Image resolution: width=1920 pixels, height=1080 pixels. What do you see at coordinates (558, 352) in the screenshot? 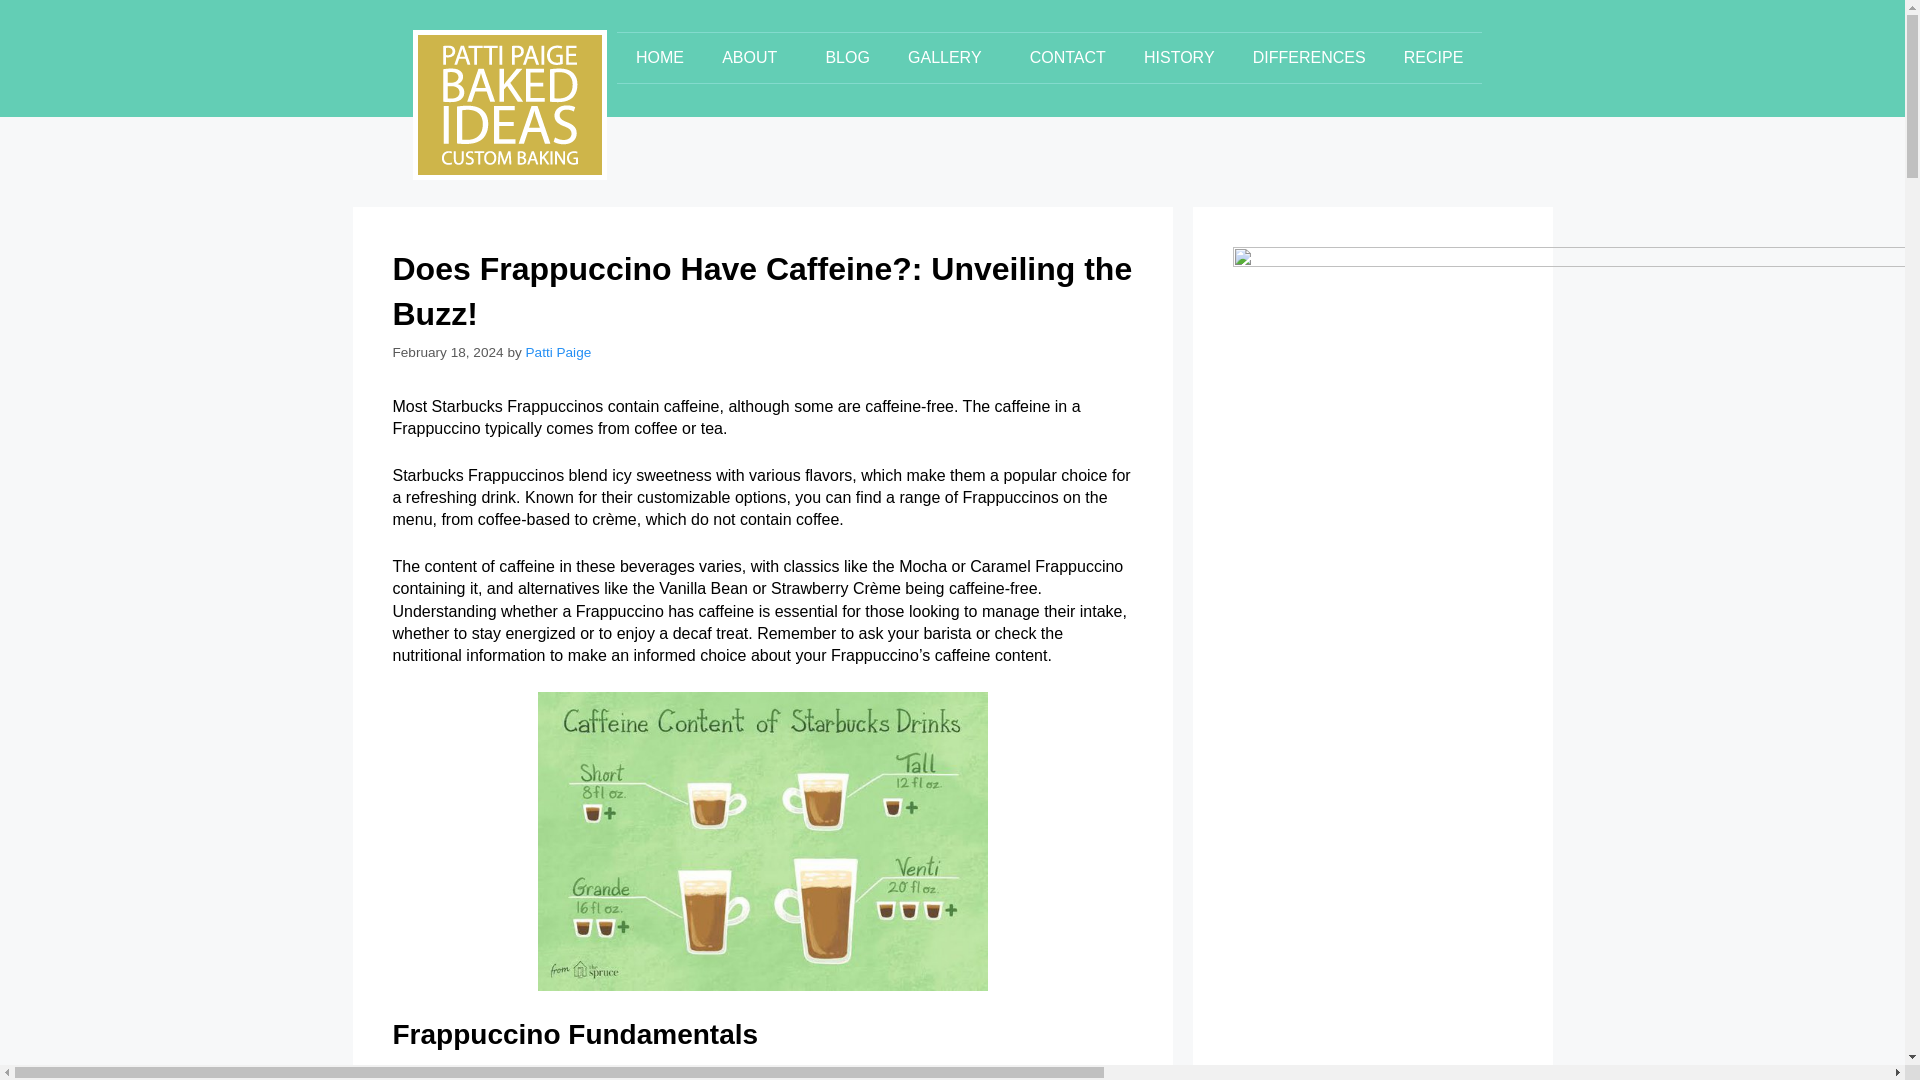
I see `Patti Paige` at bounding box center [558, 352].